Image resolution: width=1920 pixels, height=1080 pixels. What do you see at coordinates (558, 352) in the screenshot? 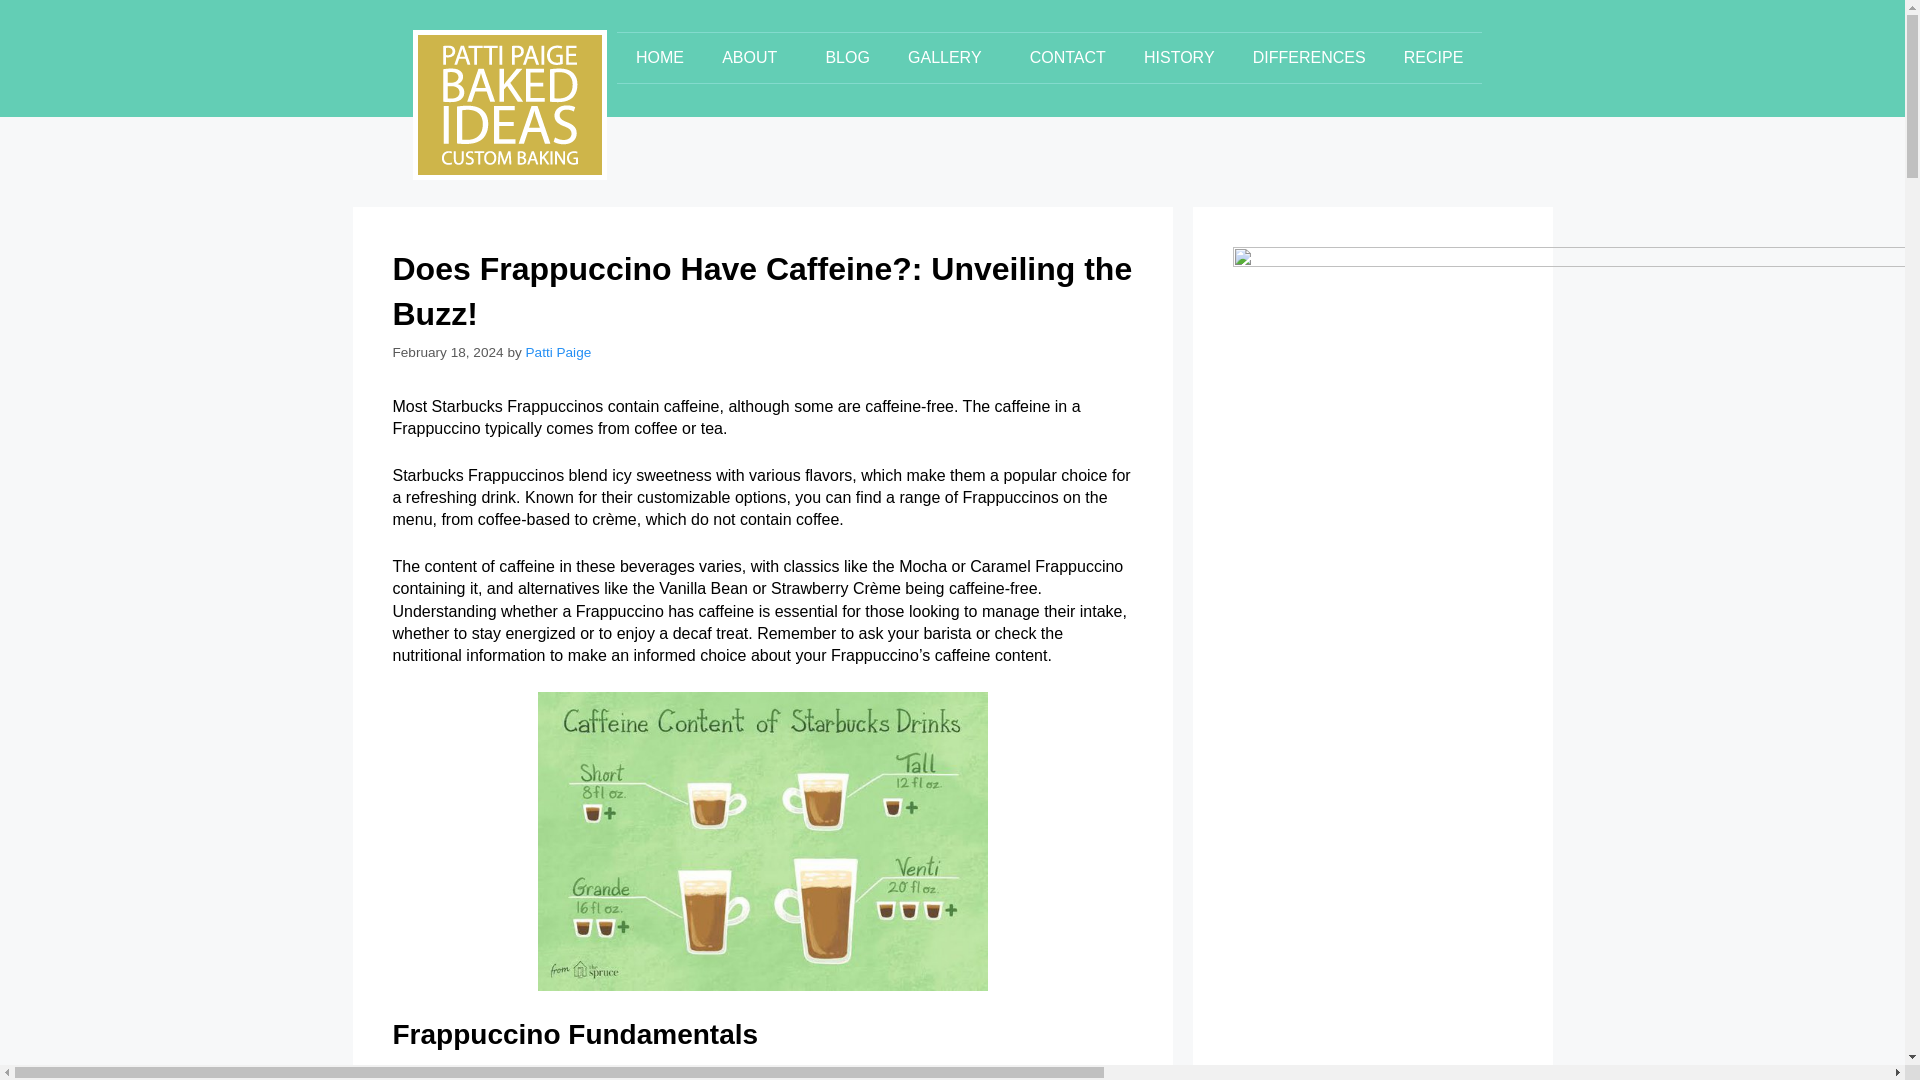
I see `Patti Paige` at bounding box center [558, 352].